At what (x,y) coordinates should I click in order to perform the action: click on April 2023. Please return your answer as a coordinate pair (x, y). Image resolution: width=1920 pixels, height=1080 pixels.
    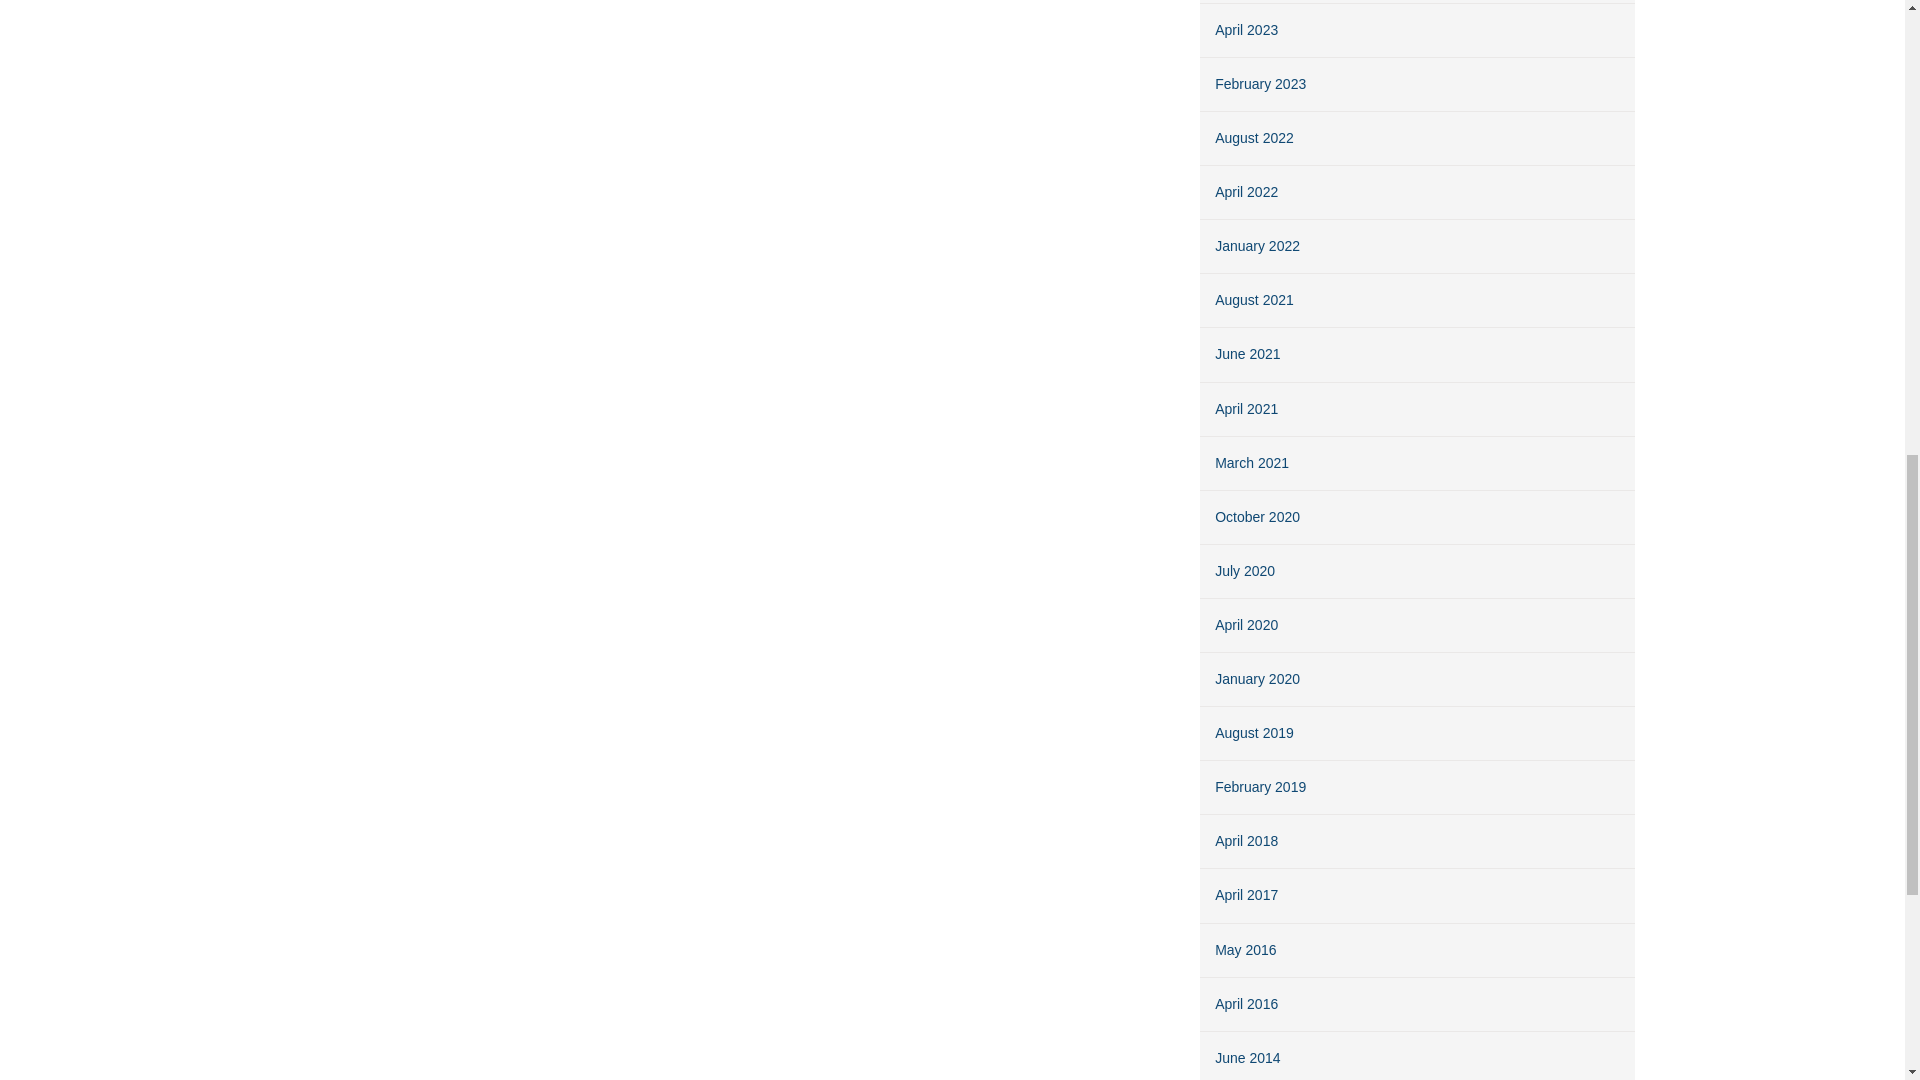
    Looking at the image, I should click on (1246, 29).